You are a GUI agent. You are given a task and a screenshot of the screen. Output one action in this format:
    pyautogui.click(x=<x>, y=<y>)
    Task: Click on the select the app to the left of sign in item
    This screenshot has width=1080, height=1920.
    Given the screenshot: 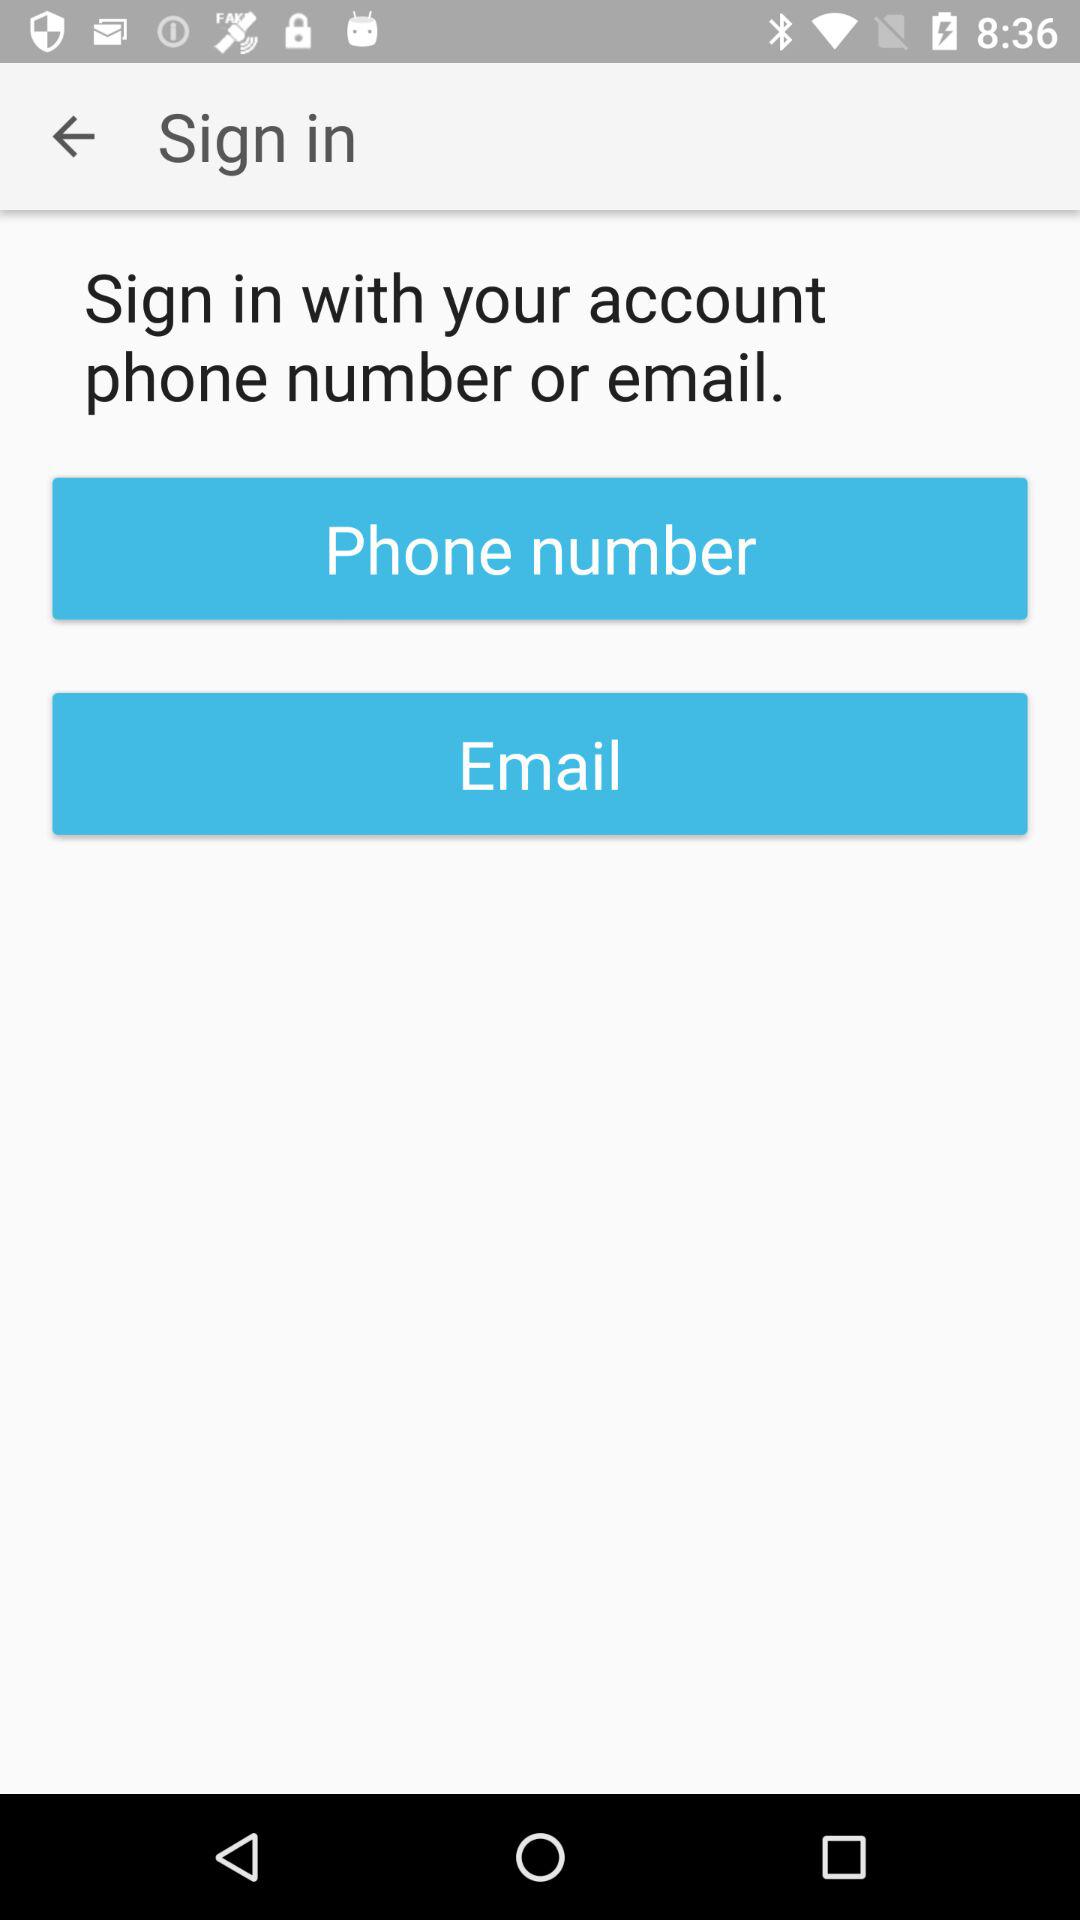 What is the action you would take?
    pyautogui.click(x=73, y=136)
    